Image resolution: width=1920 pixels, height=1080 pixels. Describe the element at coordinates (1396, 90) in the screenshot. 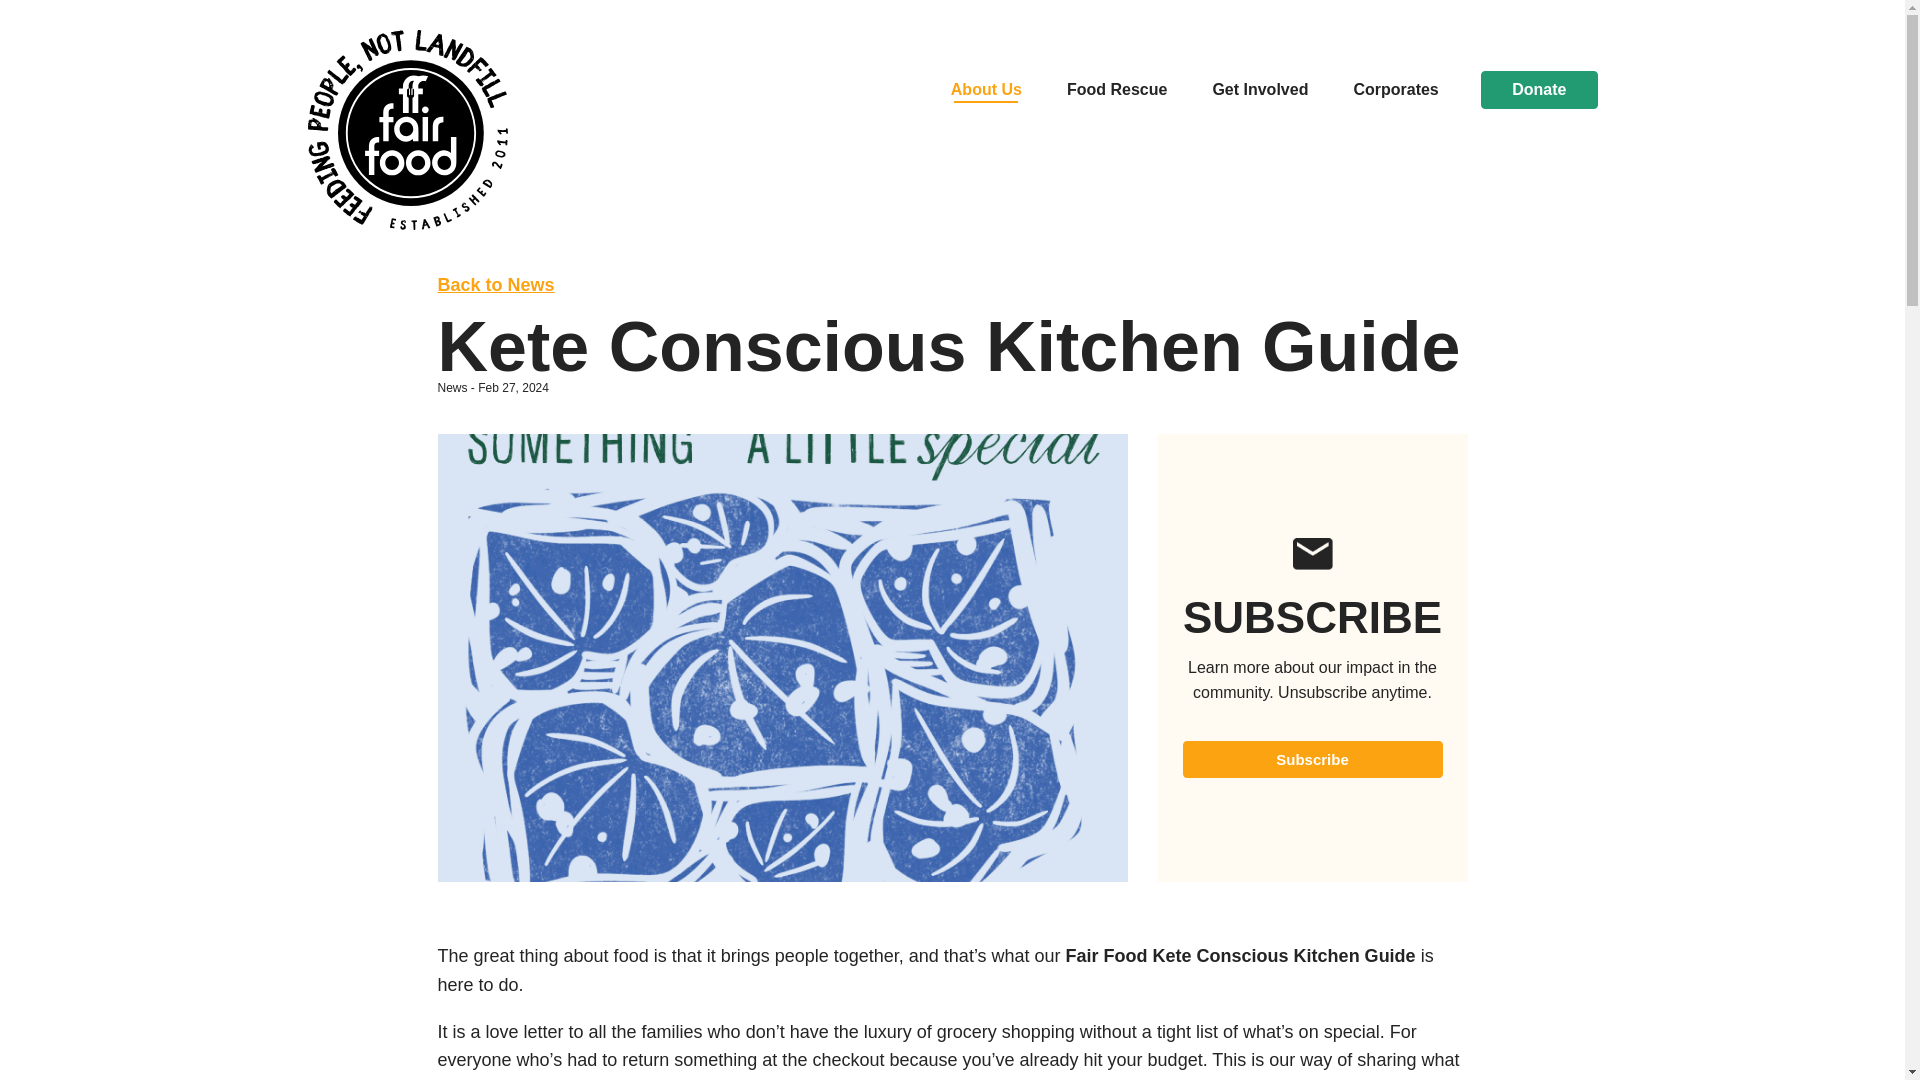

I see `Corporates` at that location.